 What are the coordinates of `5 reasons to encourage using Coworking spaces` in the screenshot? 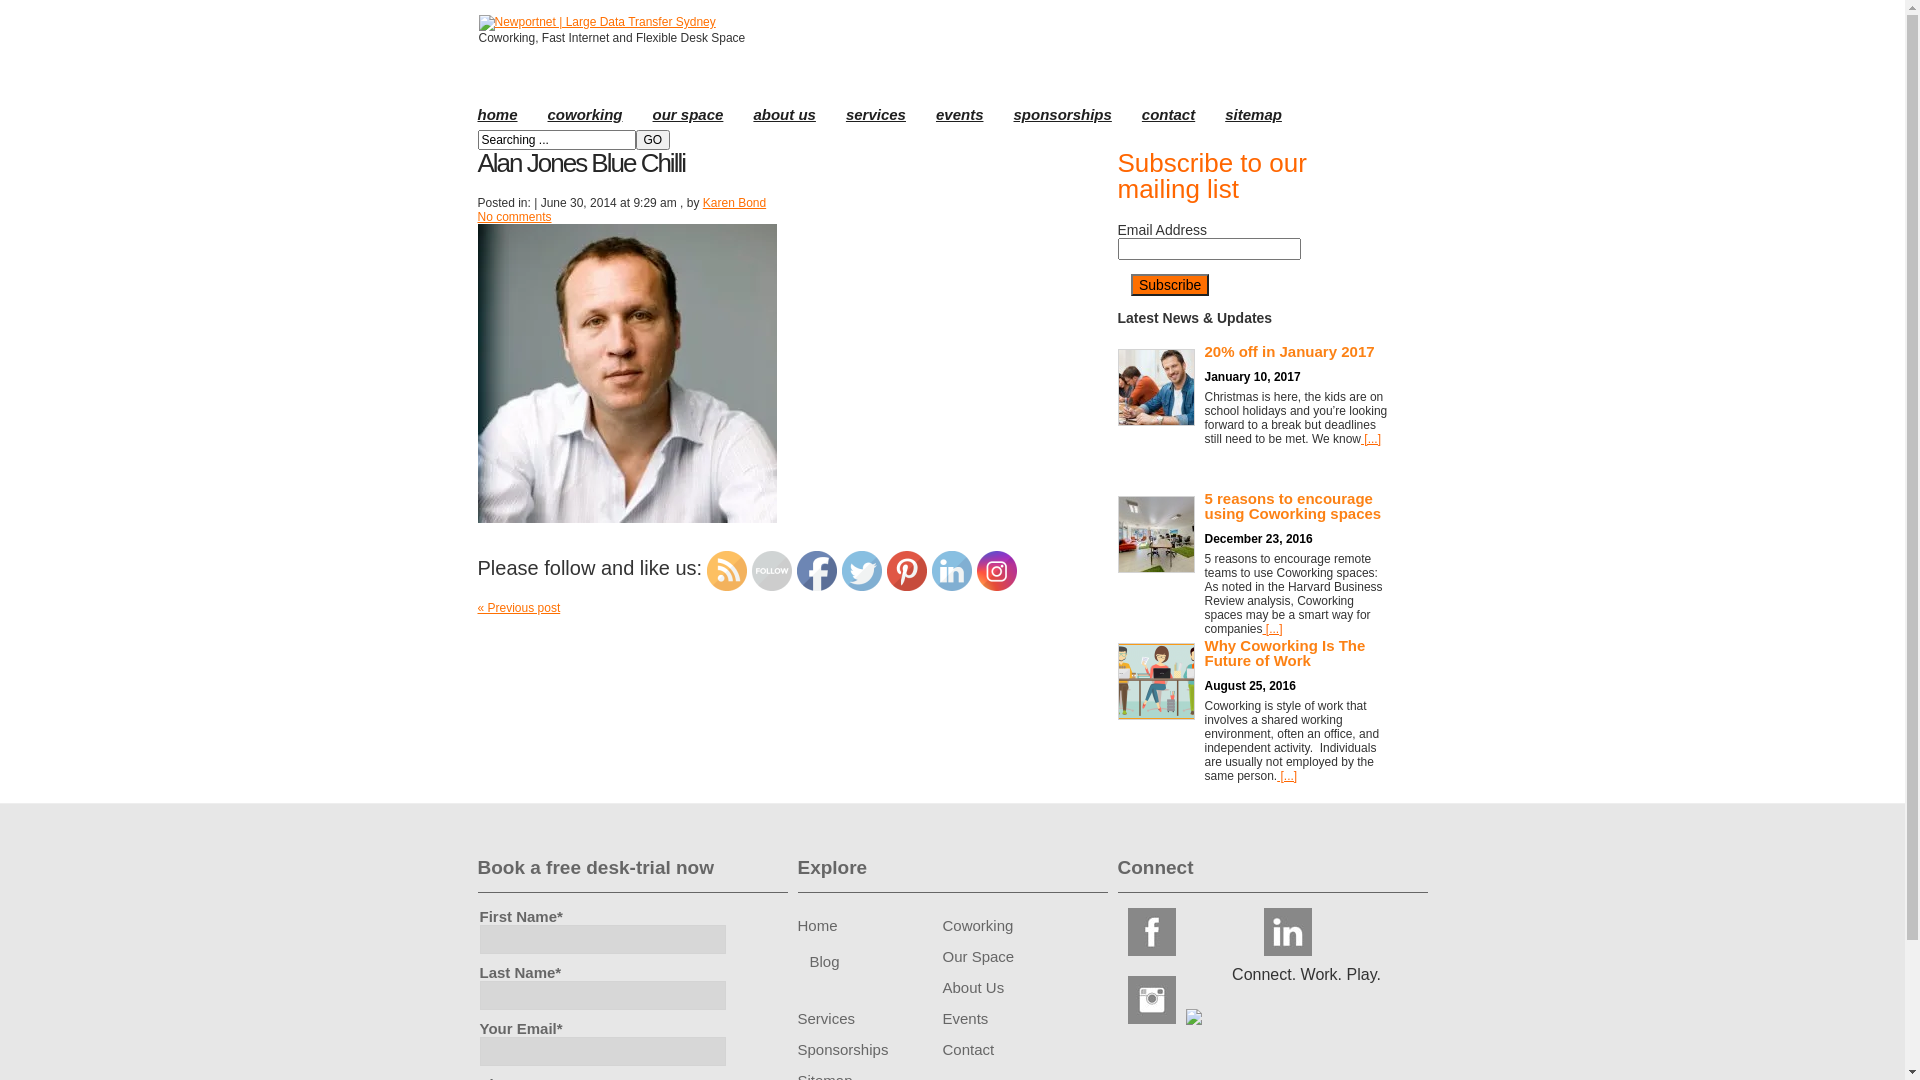 It's located at (1156, 504).